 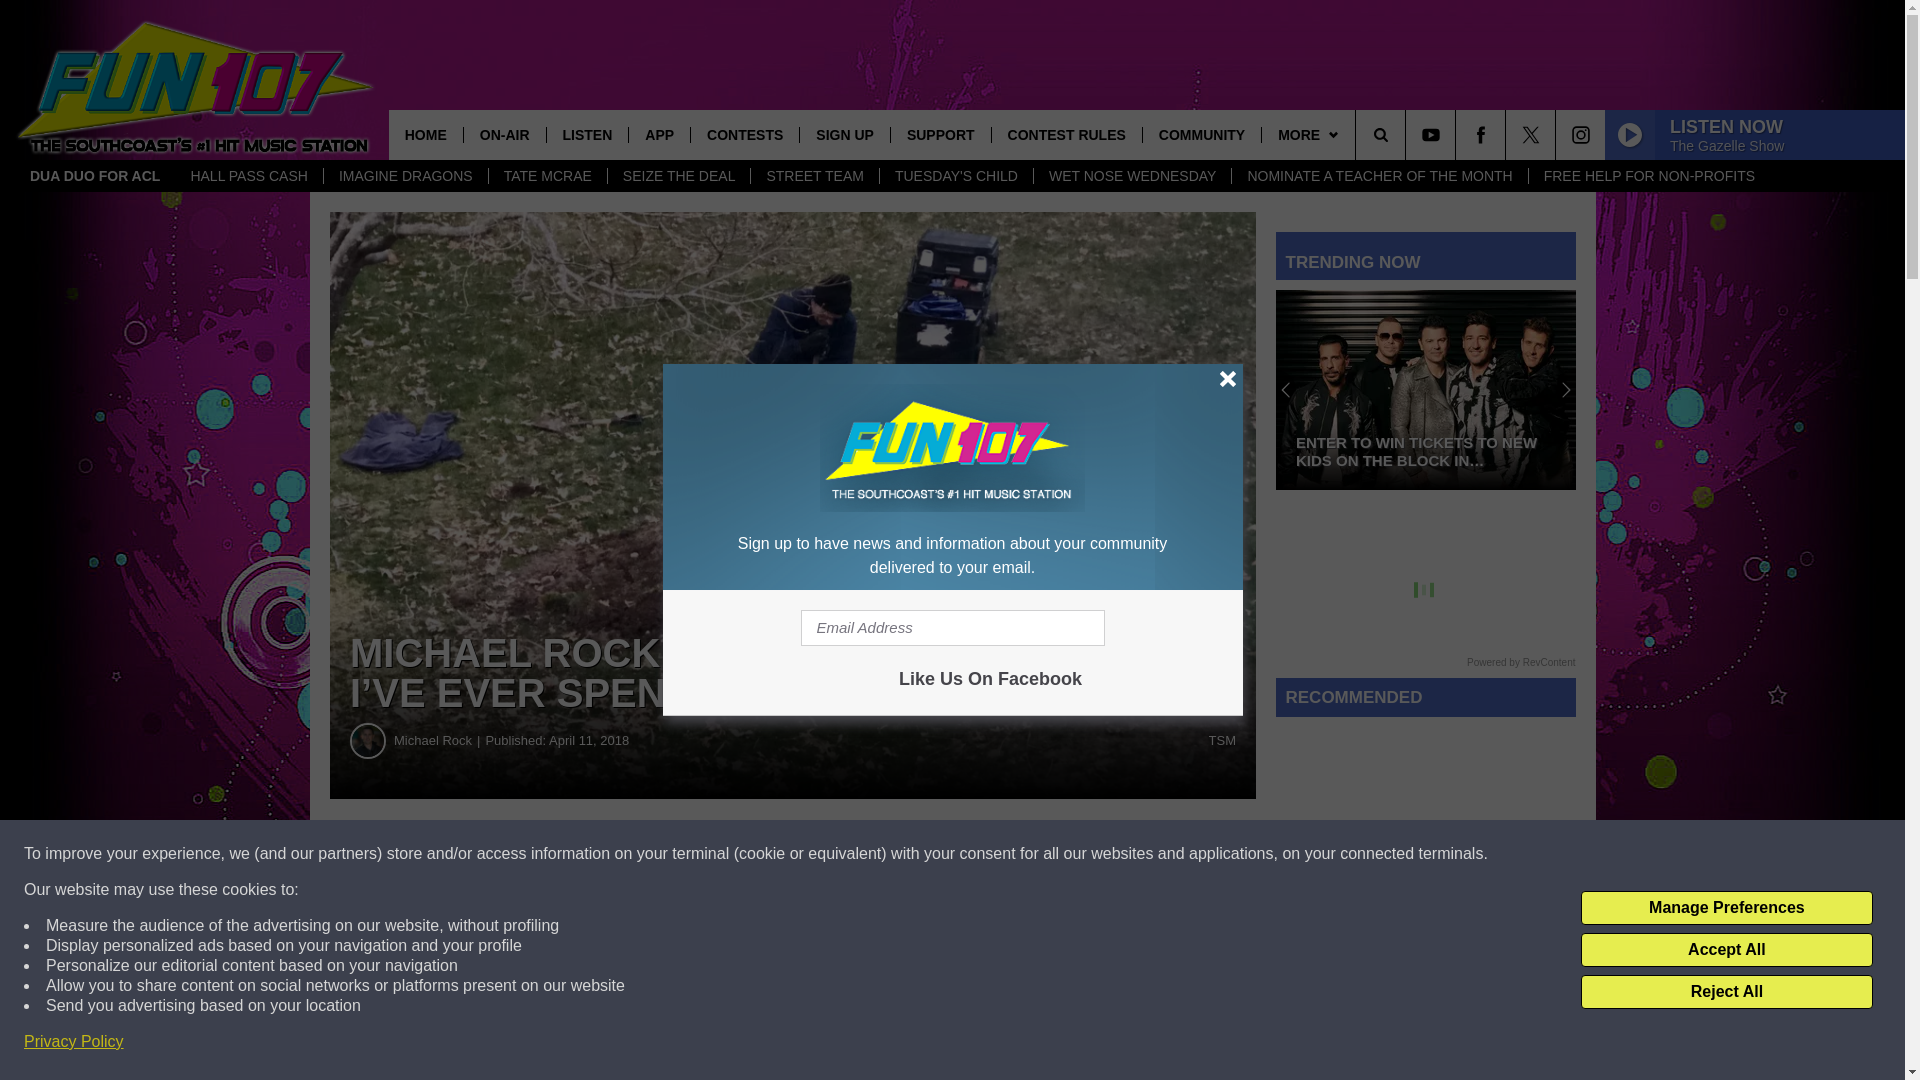 What do you see at coordinates (248, 176) in the screenshot?
I see `HALL PASS CASH` at bounding box center [248, 176].